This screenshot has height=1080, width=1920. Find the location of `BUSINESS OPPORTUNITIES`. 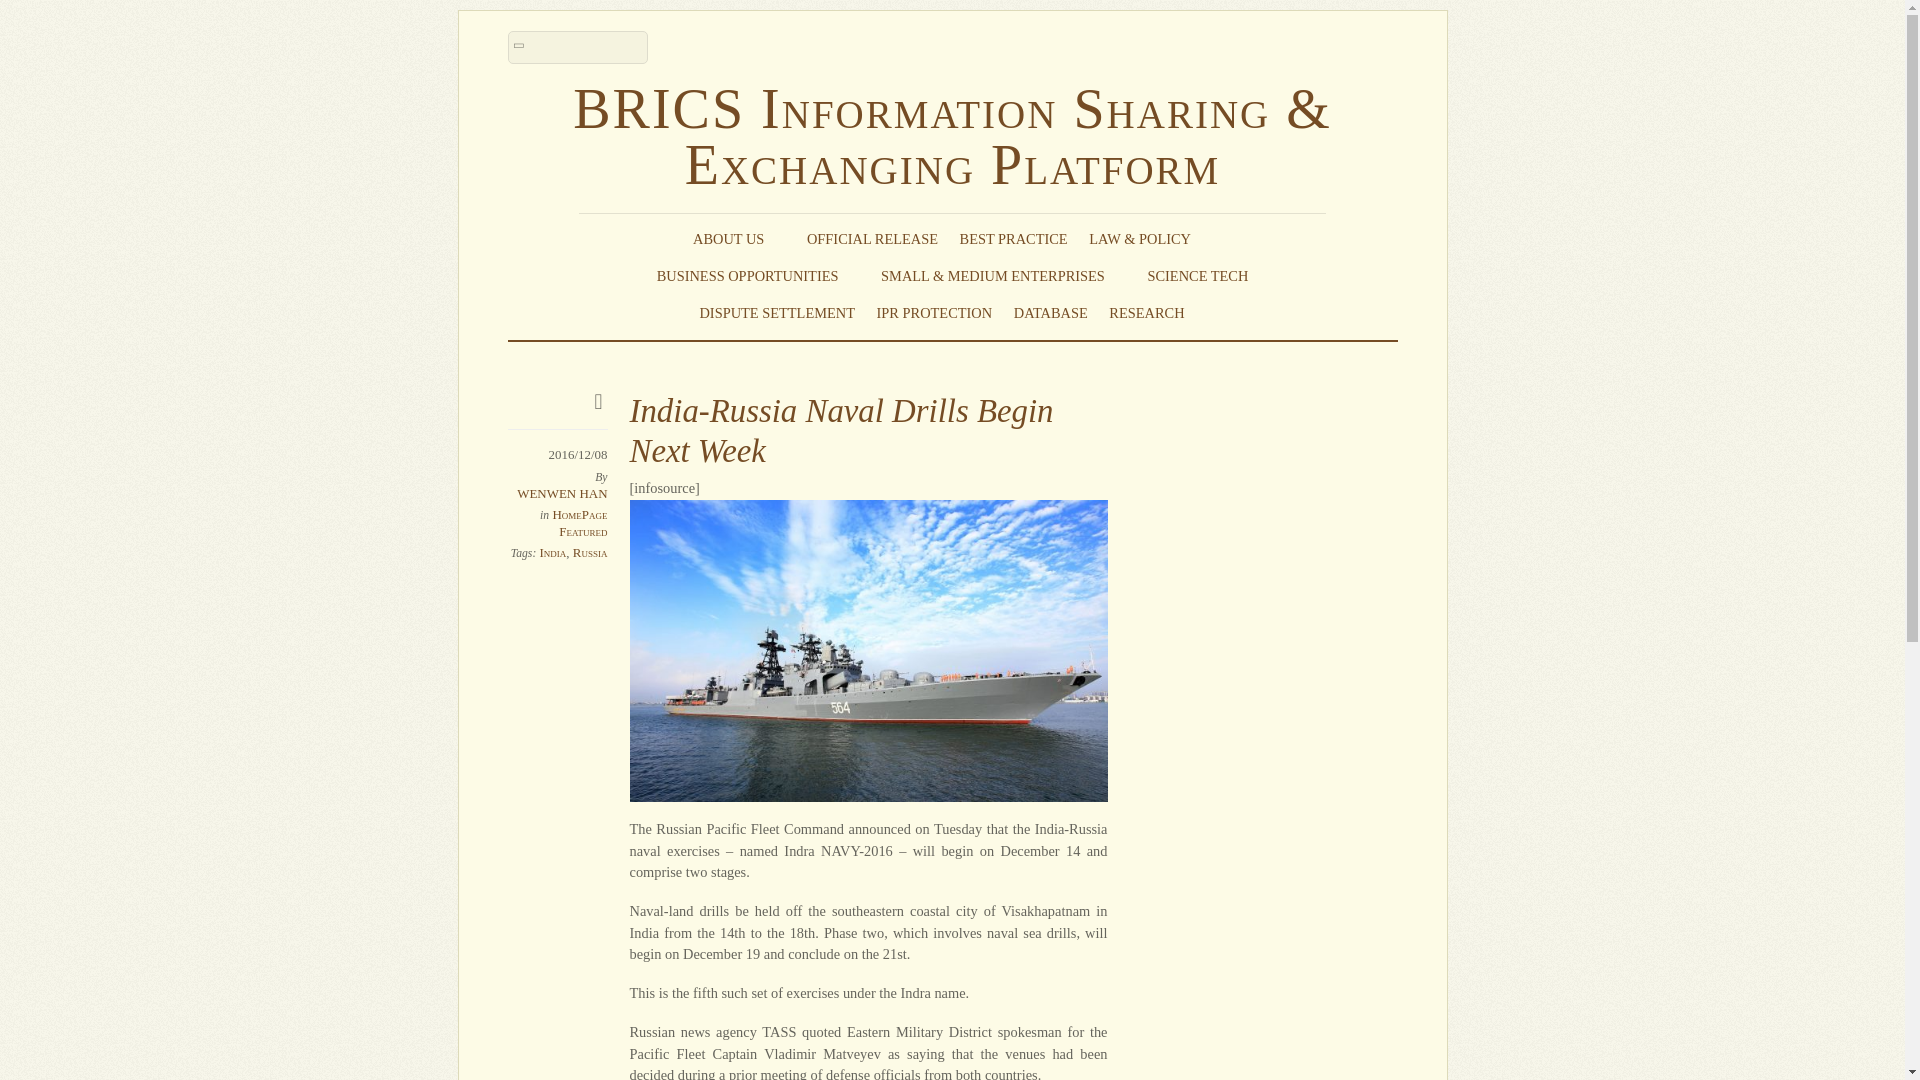

BUSINESS OPPORTUNITIES is located at coordinates (758, 276).